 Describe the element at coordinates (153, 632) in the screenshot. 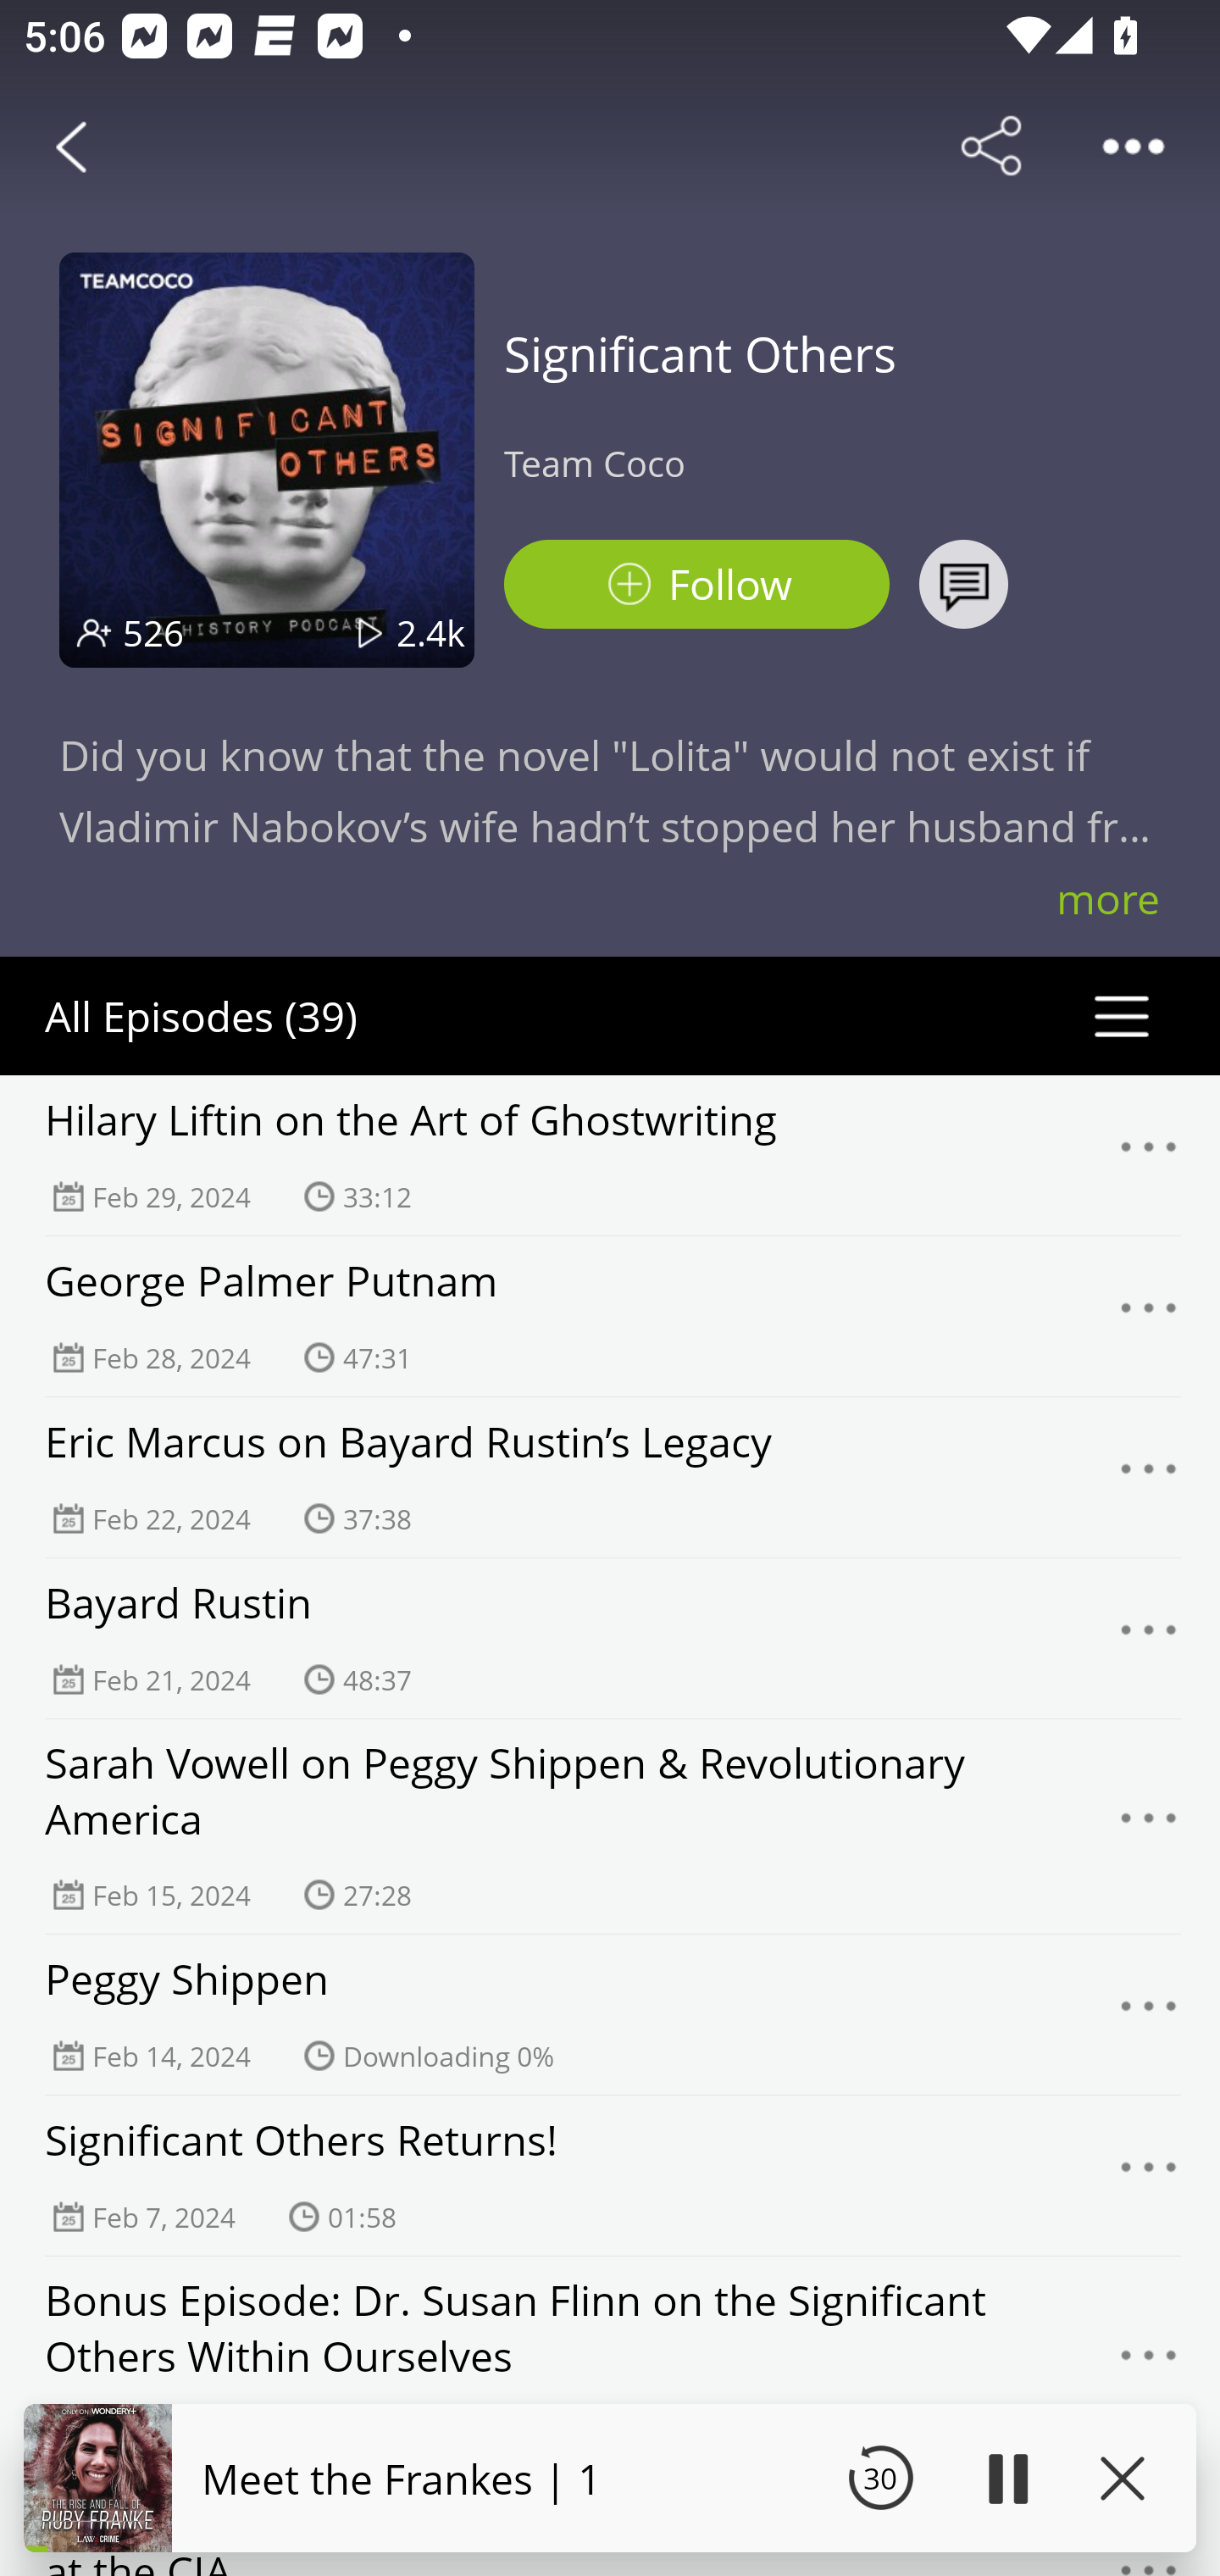

I see `526` at that location.